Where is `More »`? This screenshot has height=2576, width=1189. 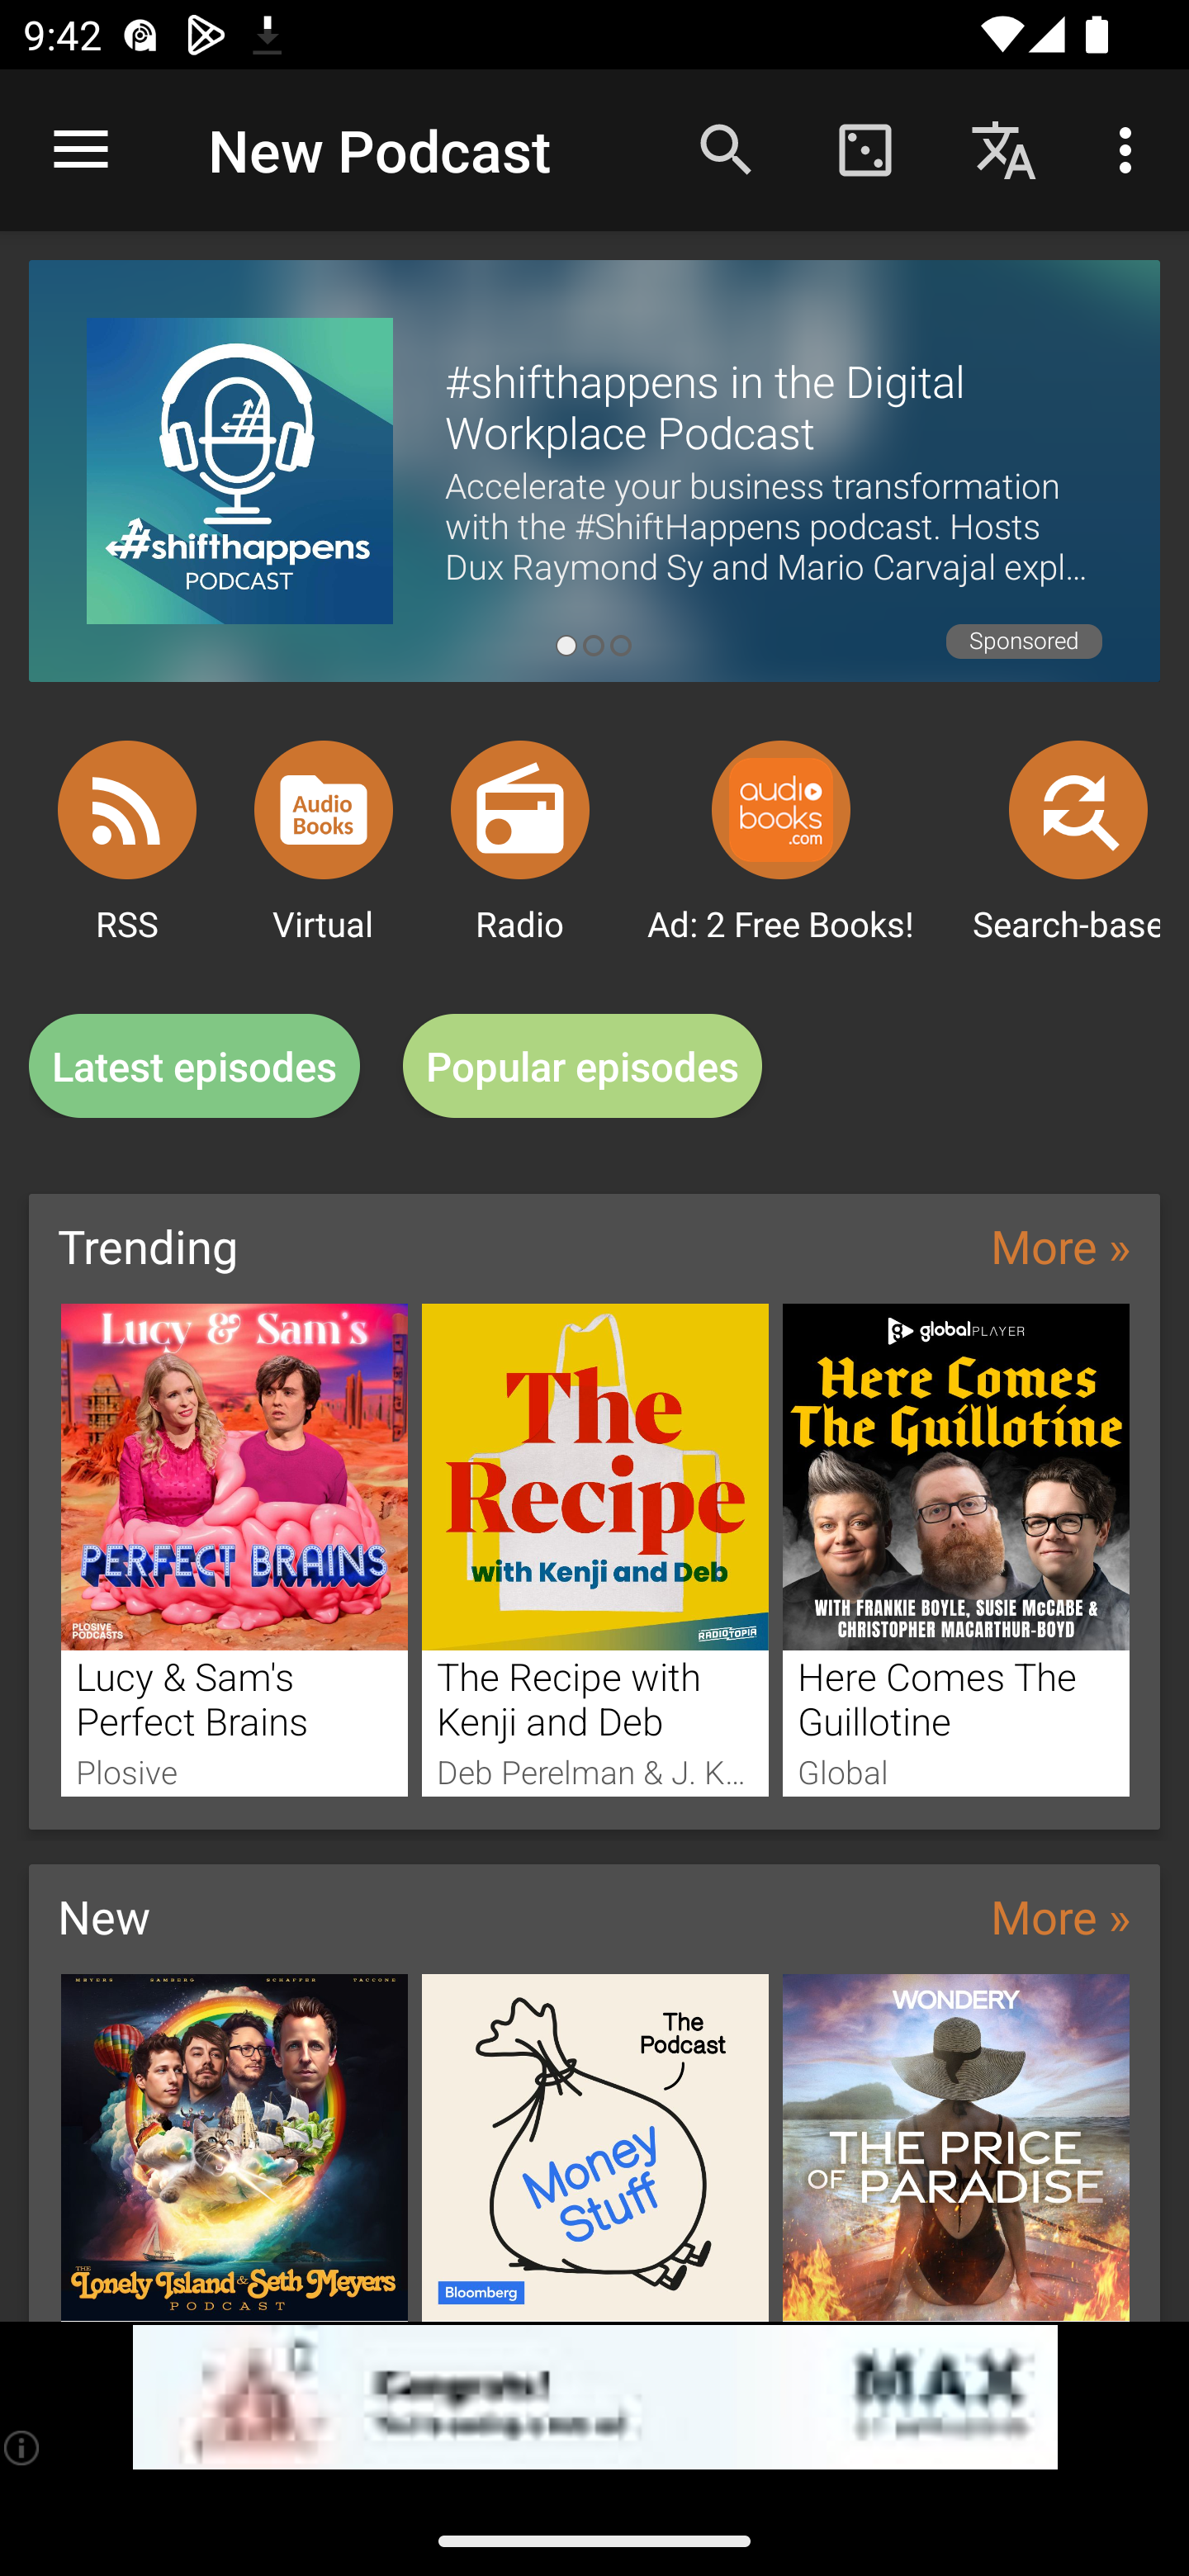
More » is located at coordinates (1060, 1915).